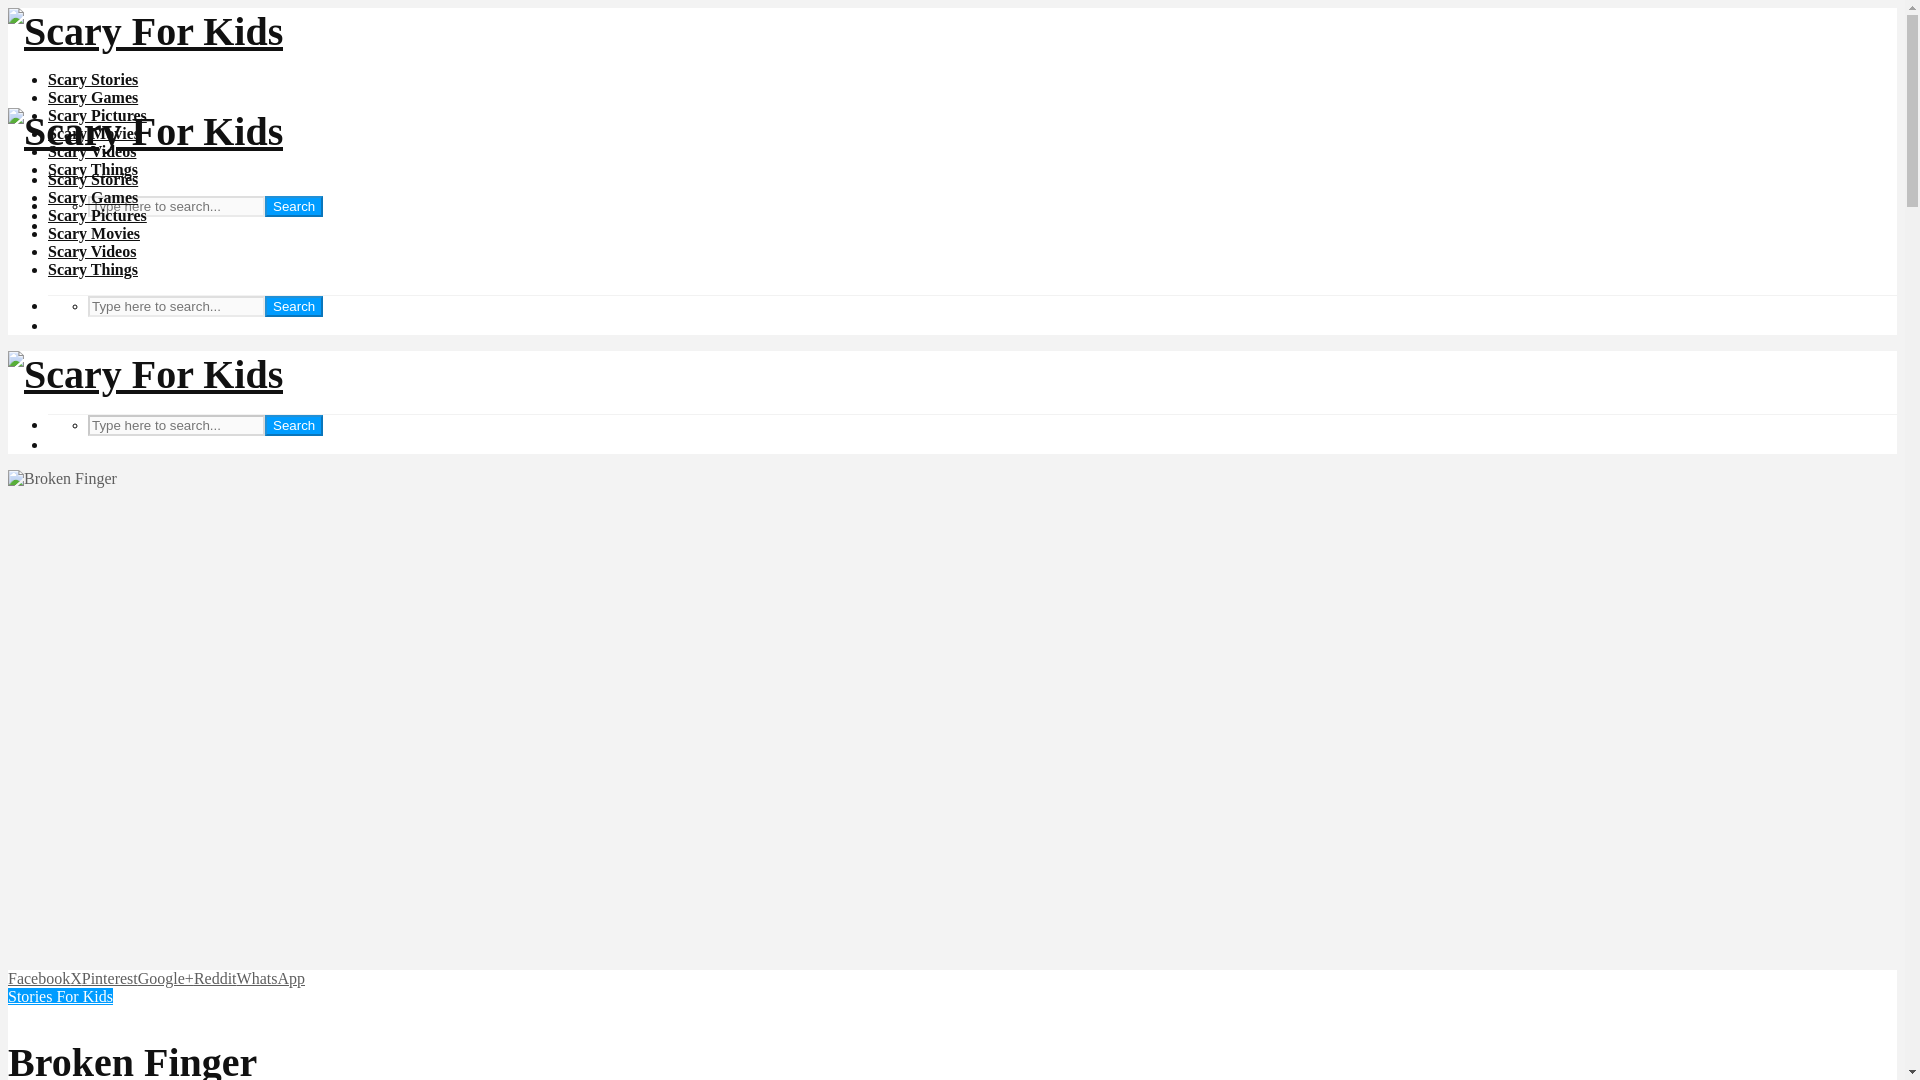 The width and height of the screenshot is (1920, 1080). I want to click on Scary Movies, so click(94, 133).